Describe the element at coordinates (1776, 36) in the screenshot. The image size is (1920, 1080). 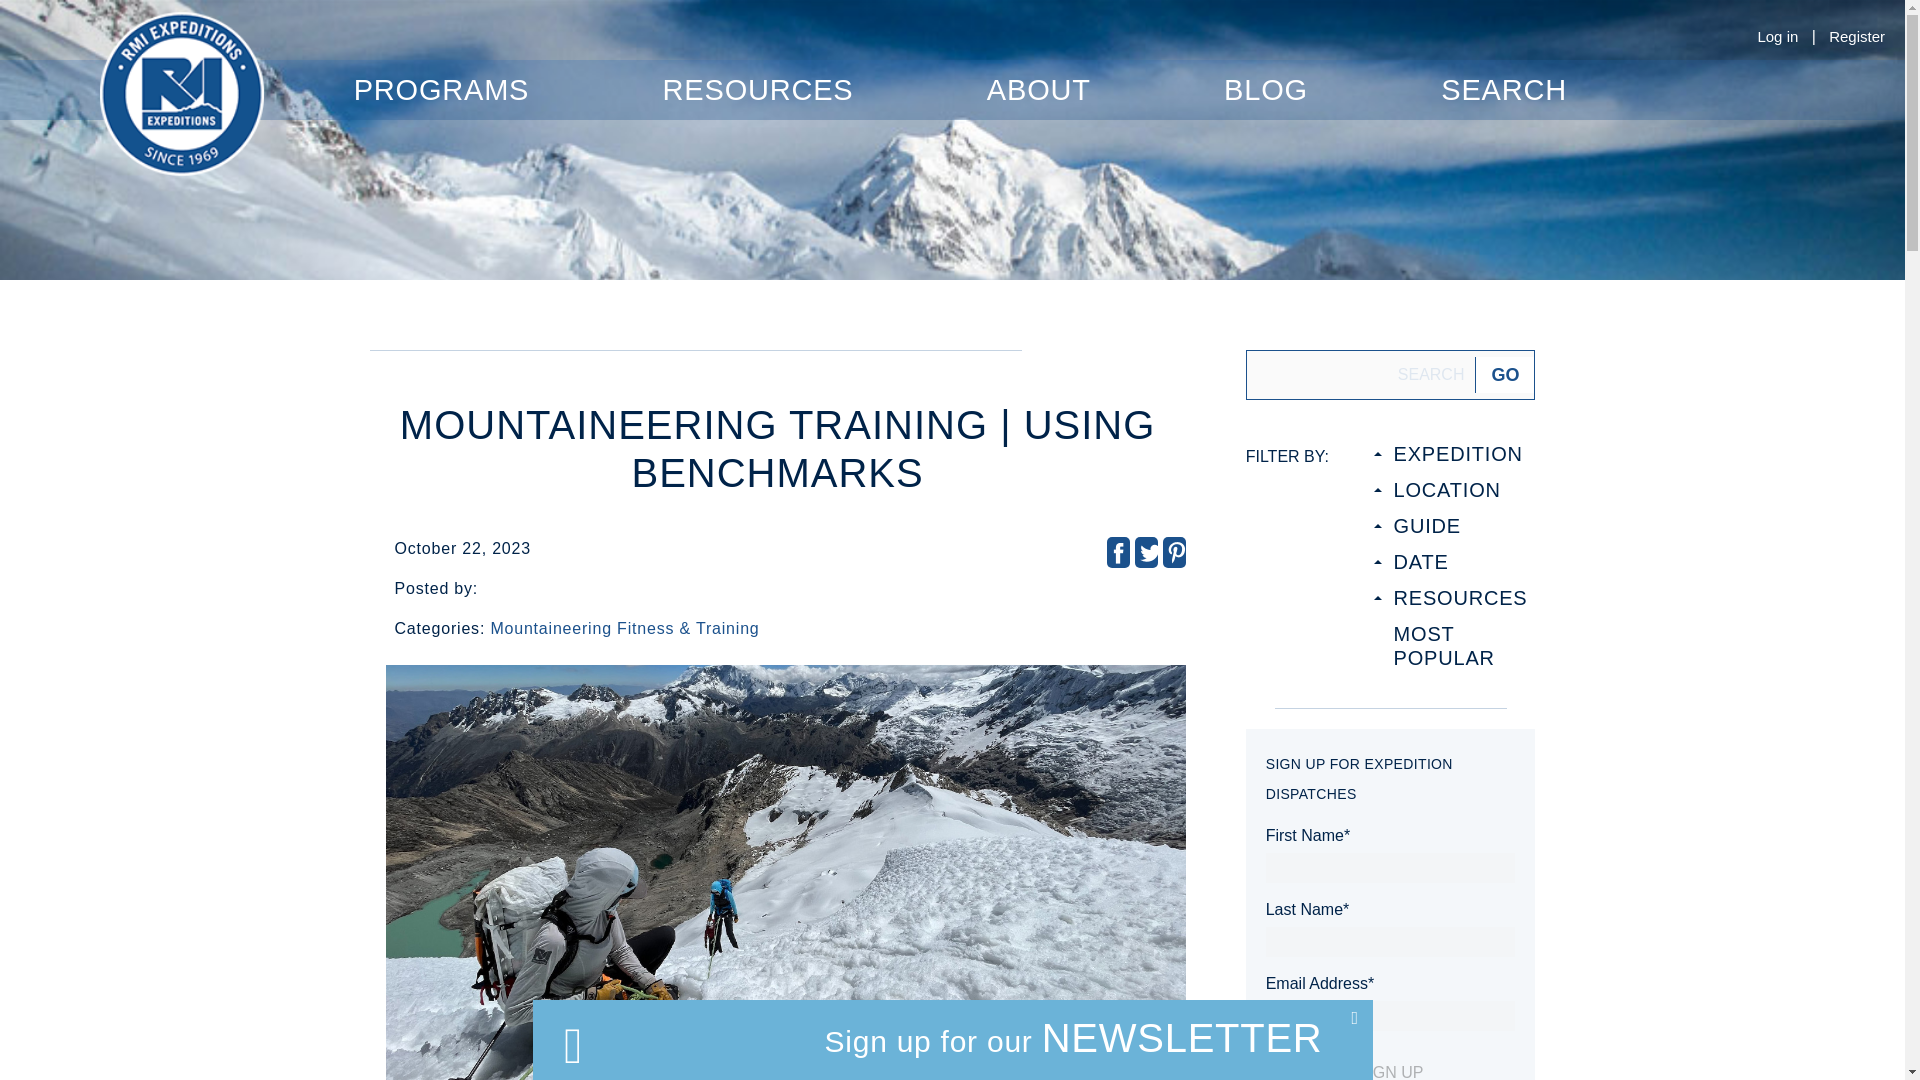
I see `Log in` at that location.